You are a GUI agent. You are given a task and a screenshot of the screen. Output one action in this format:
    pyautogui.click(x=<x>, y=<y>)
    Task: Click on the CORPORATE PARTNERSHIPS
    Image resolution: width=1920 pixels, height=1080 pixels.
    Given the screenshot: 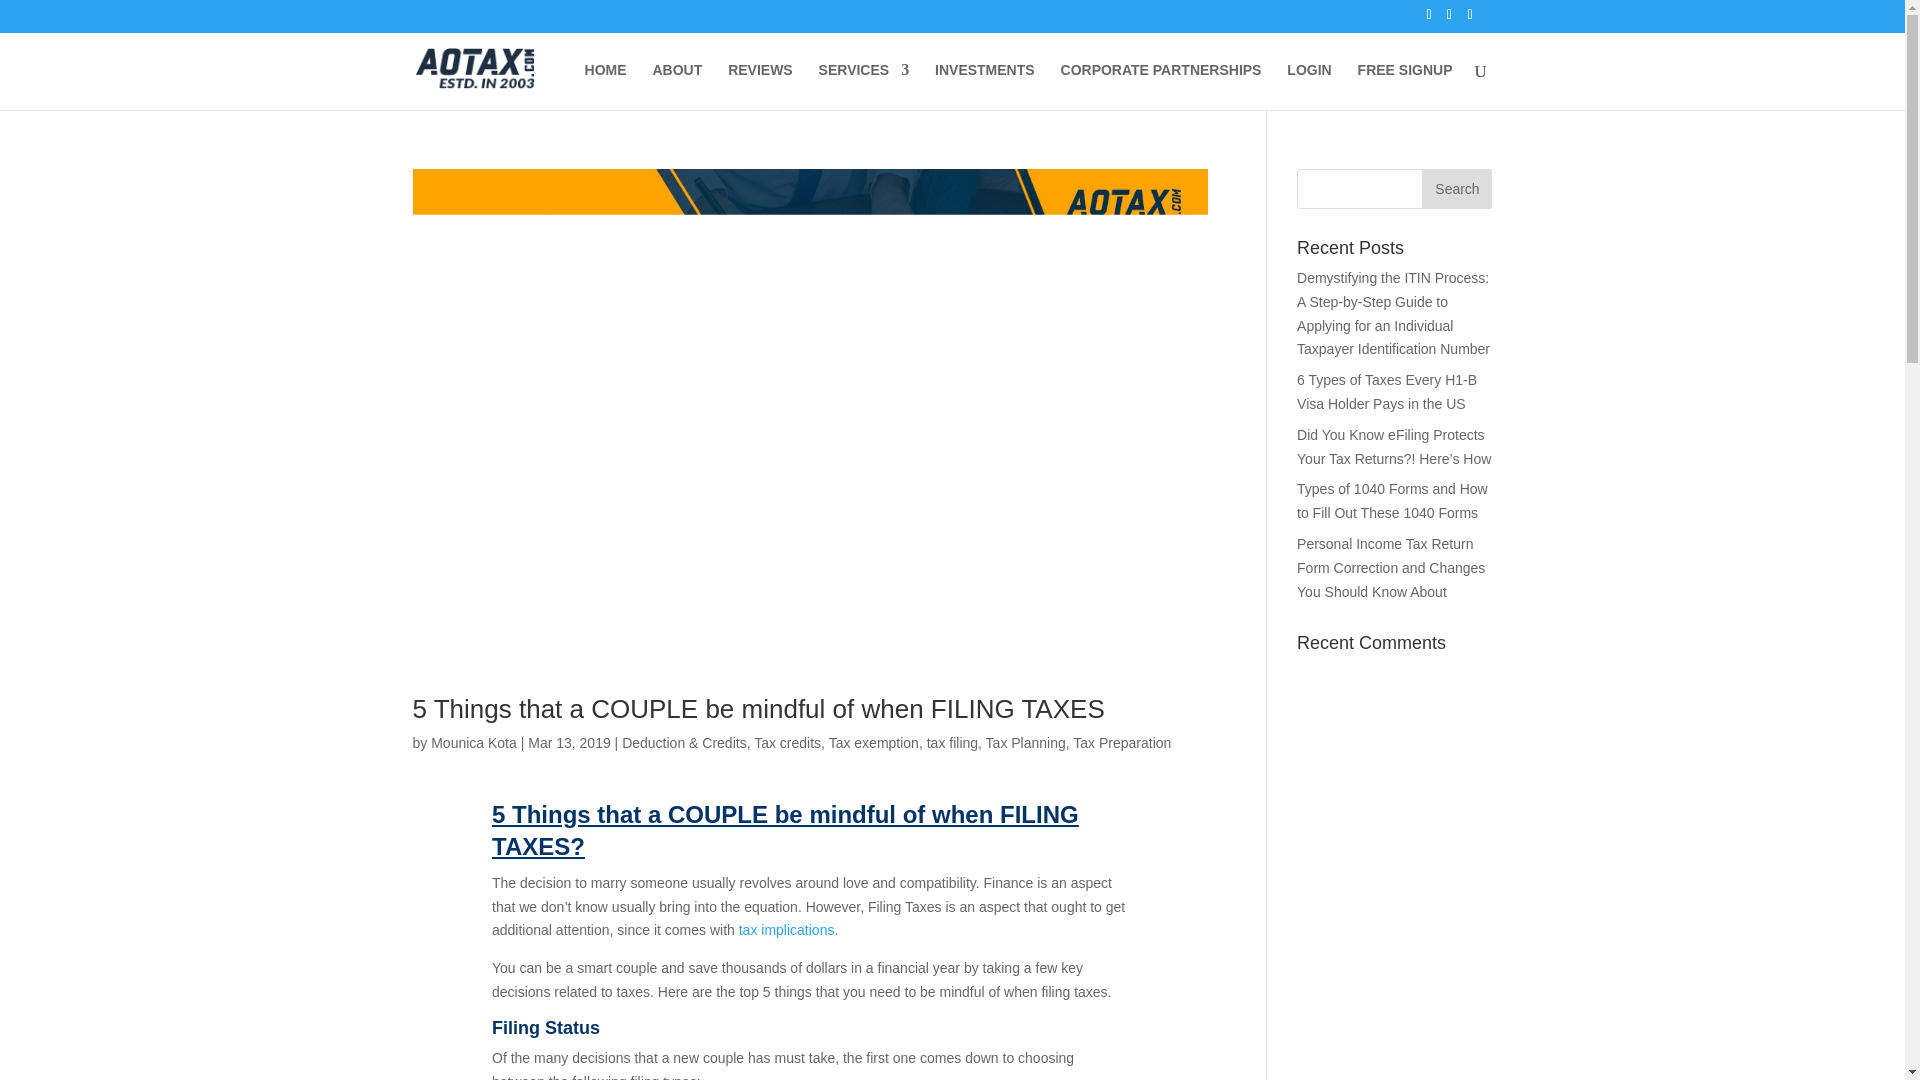 What is the action you would take?
    pyautogui.click(x=1161, y=86)
    